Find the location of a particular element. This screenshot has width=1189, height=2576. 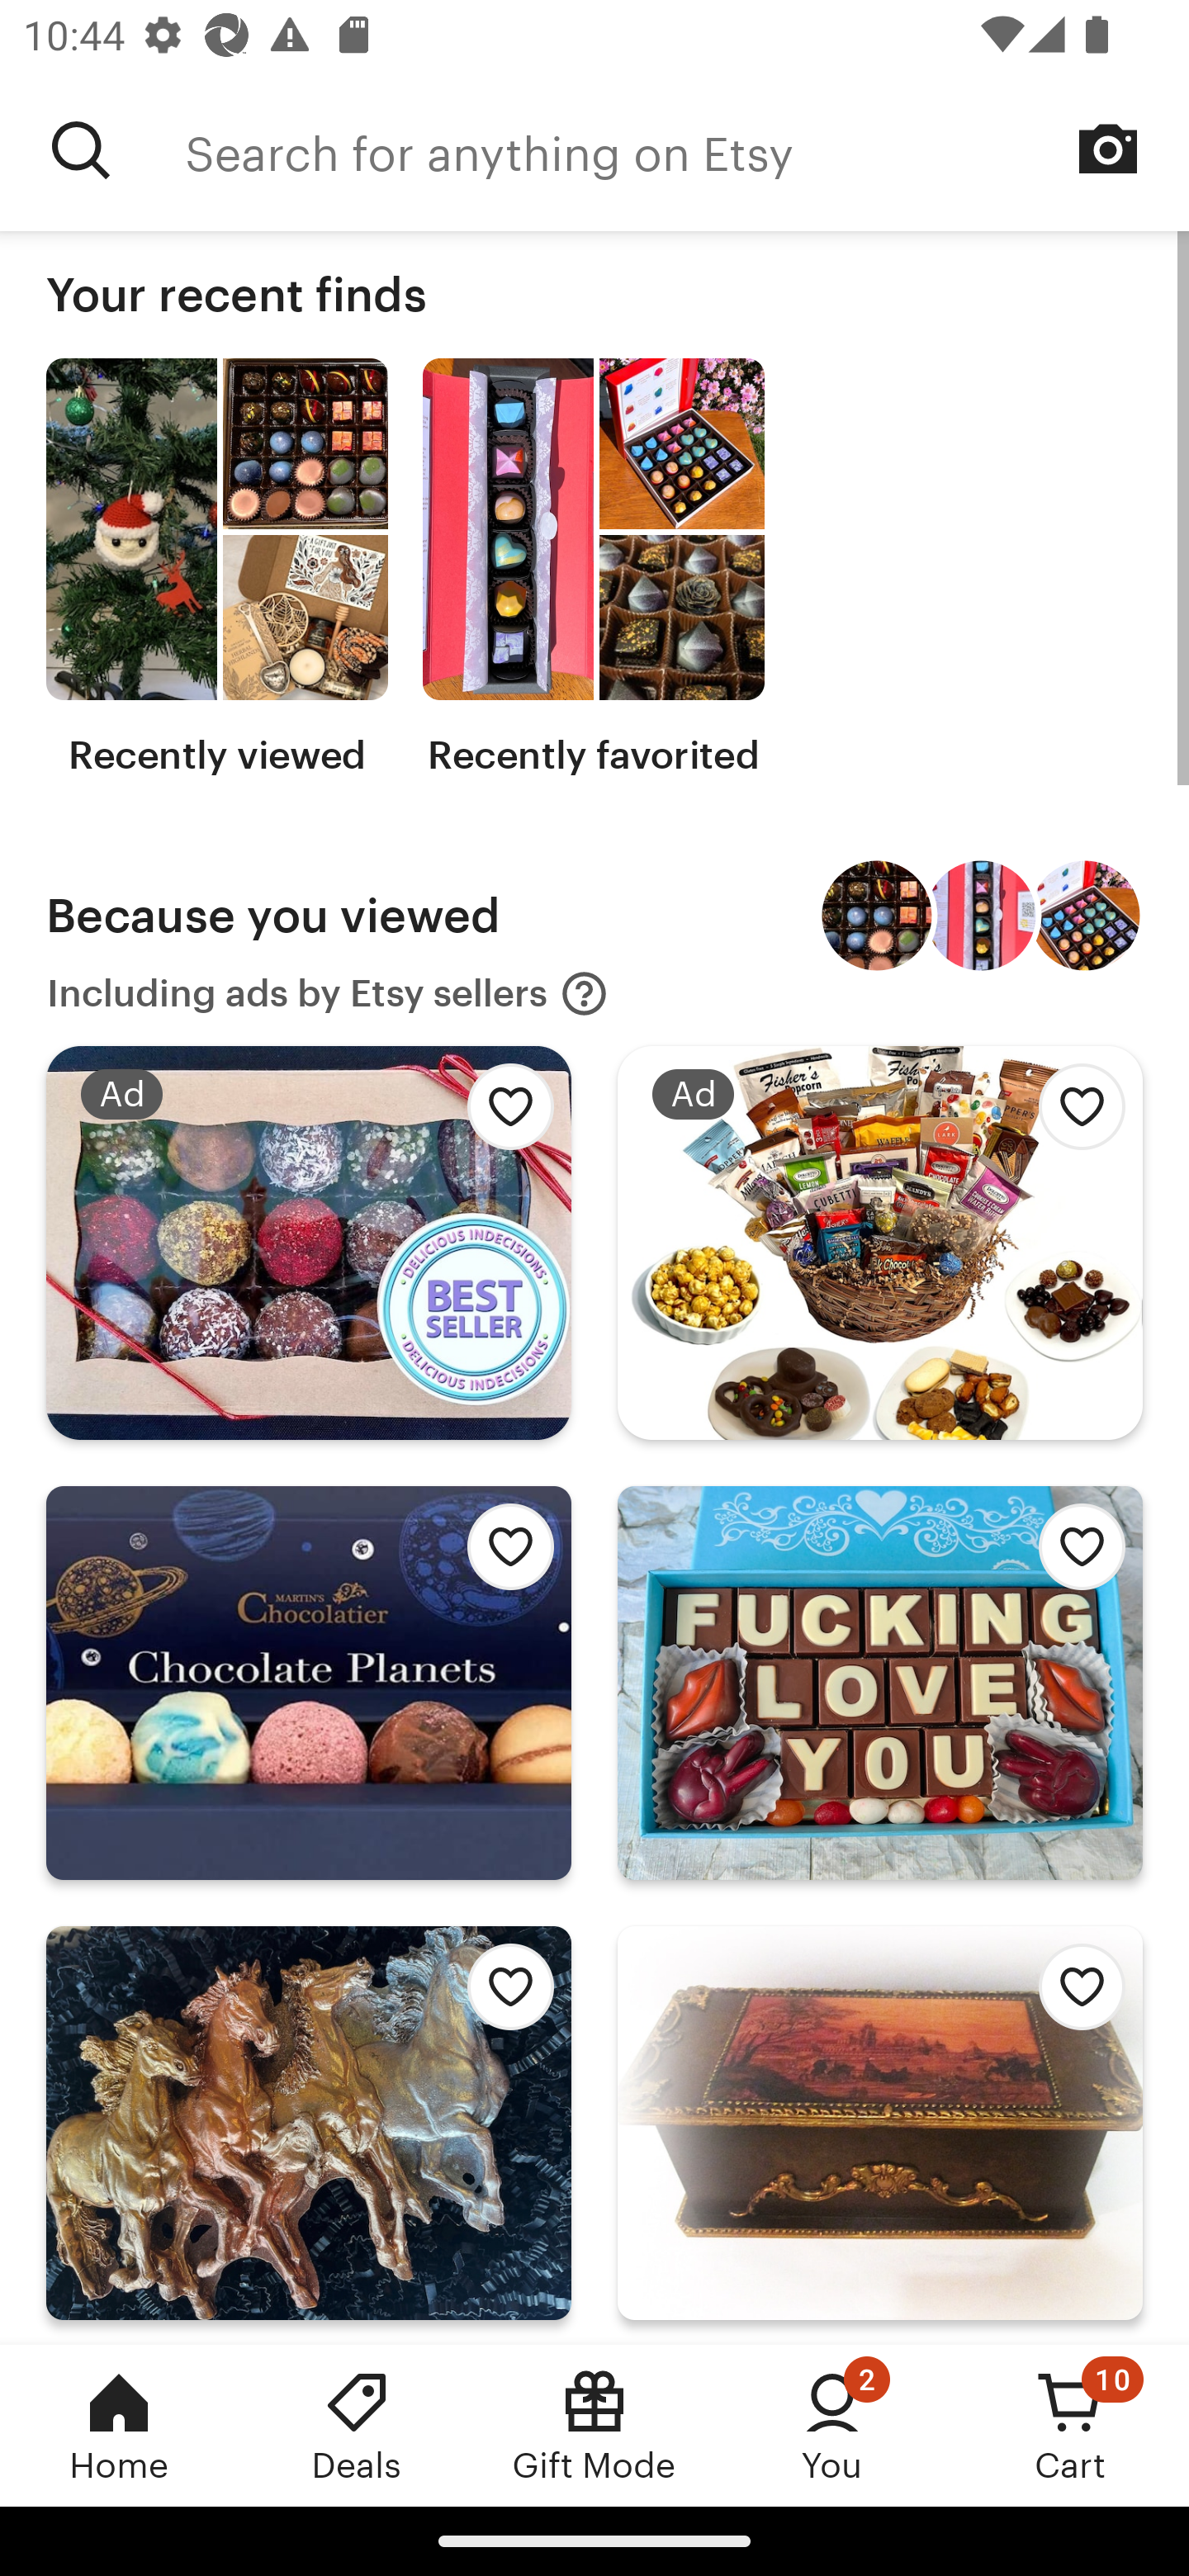

Search for anything on Etsy is located at coordinates (81, 150).